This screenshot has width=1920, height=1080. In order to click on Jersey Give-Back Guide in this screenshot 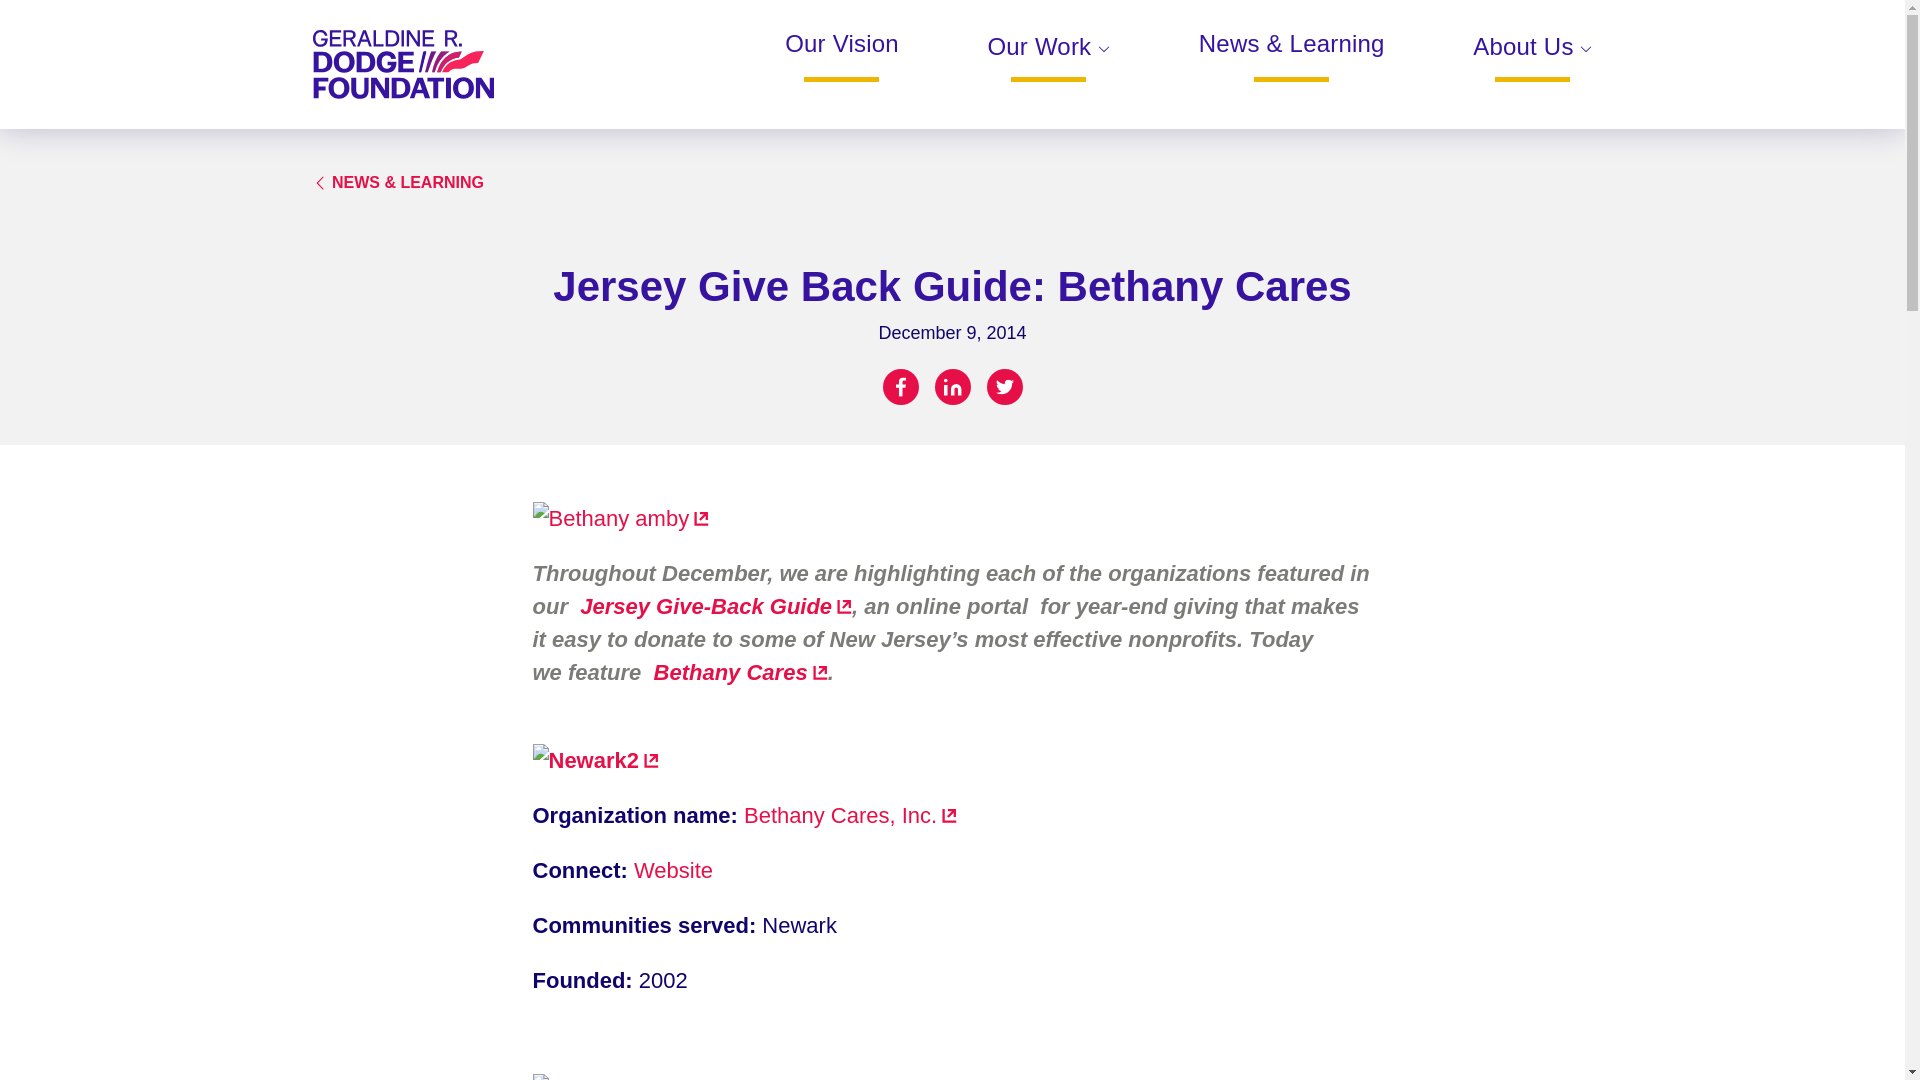, I will do `click(713, 606)`.